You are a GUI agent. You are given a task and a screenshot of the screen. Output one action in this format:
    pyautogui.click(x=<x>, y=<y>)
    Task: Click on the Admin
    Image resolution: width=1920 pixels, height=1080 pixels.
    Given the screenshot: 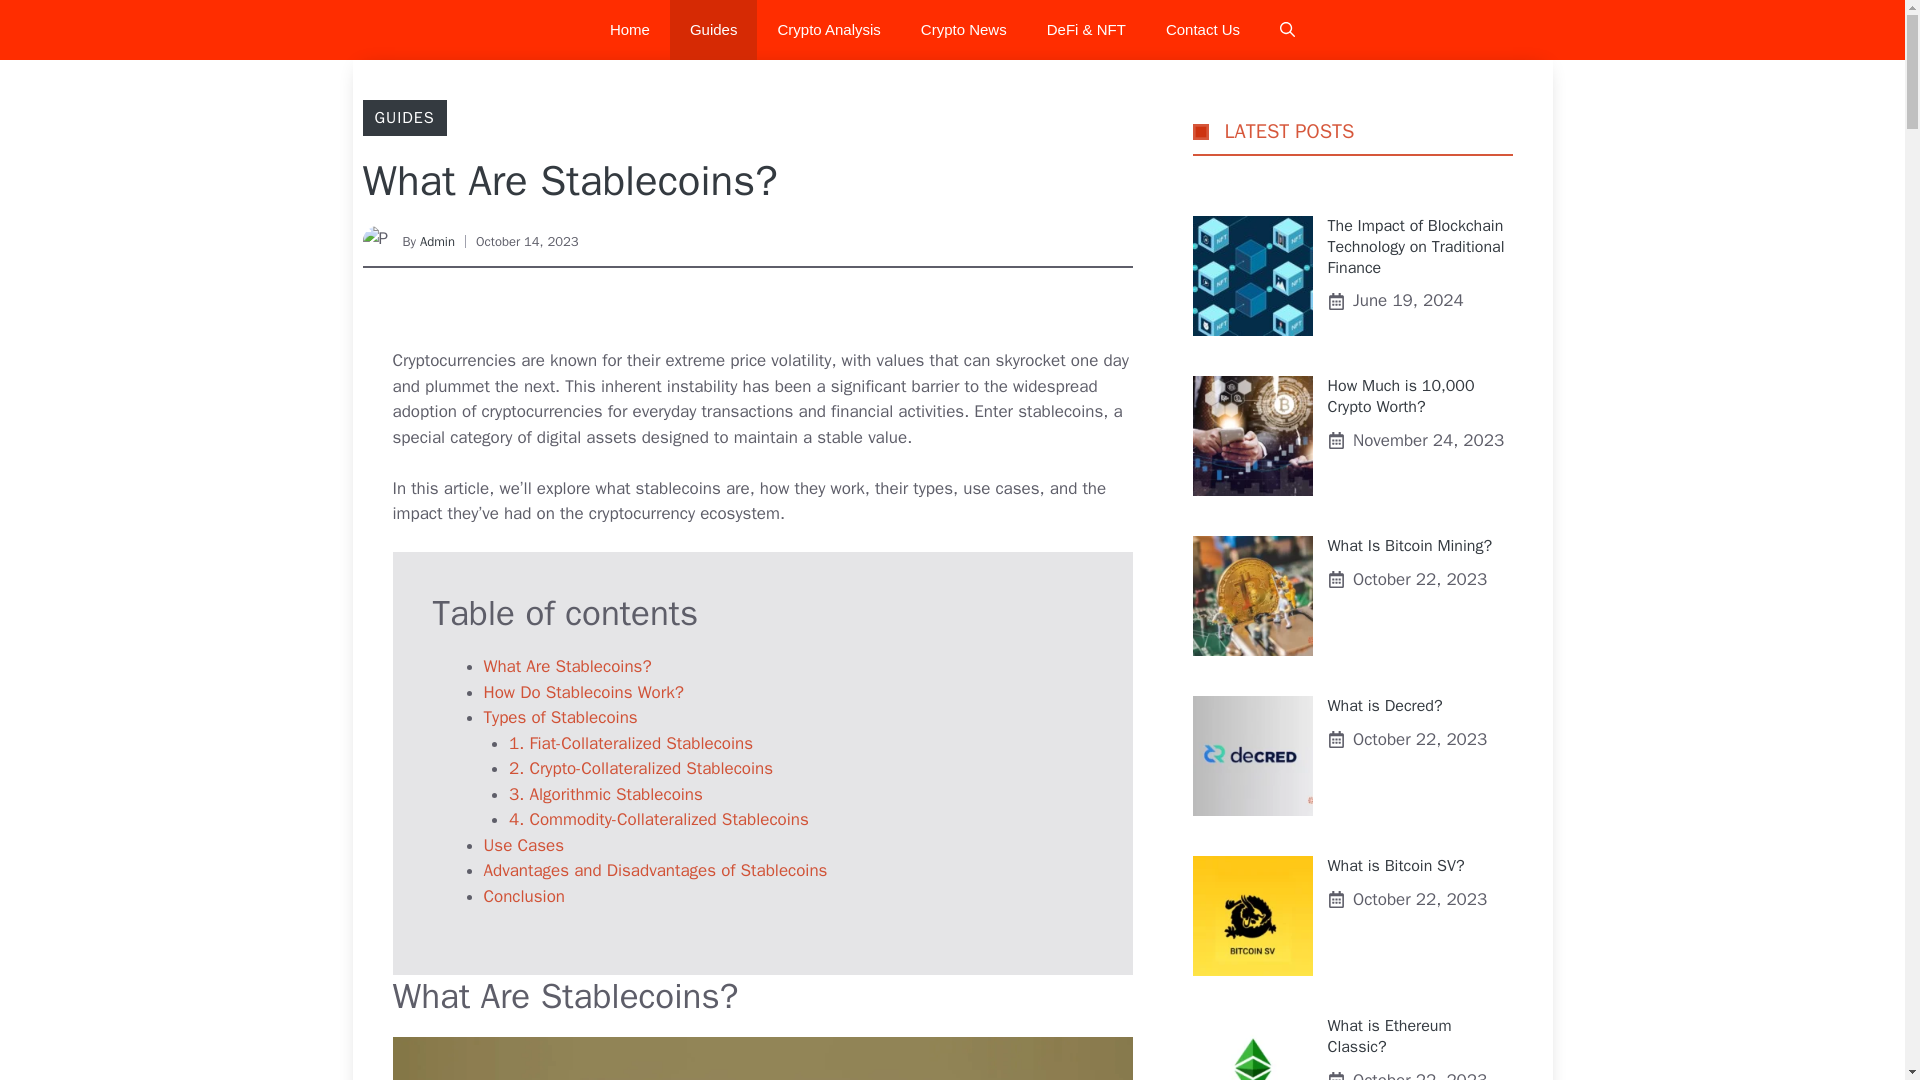 What is the action you would take?
    pyautogui.click(x=438, y=241)
    